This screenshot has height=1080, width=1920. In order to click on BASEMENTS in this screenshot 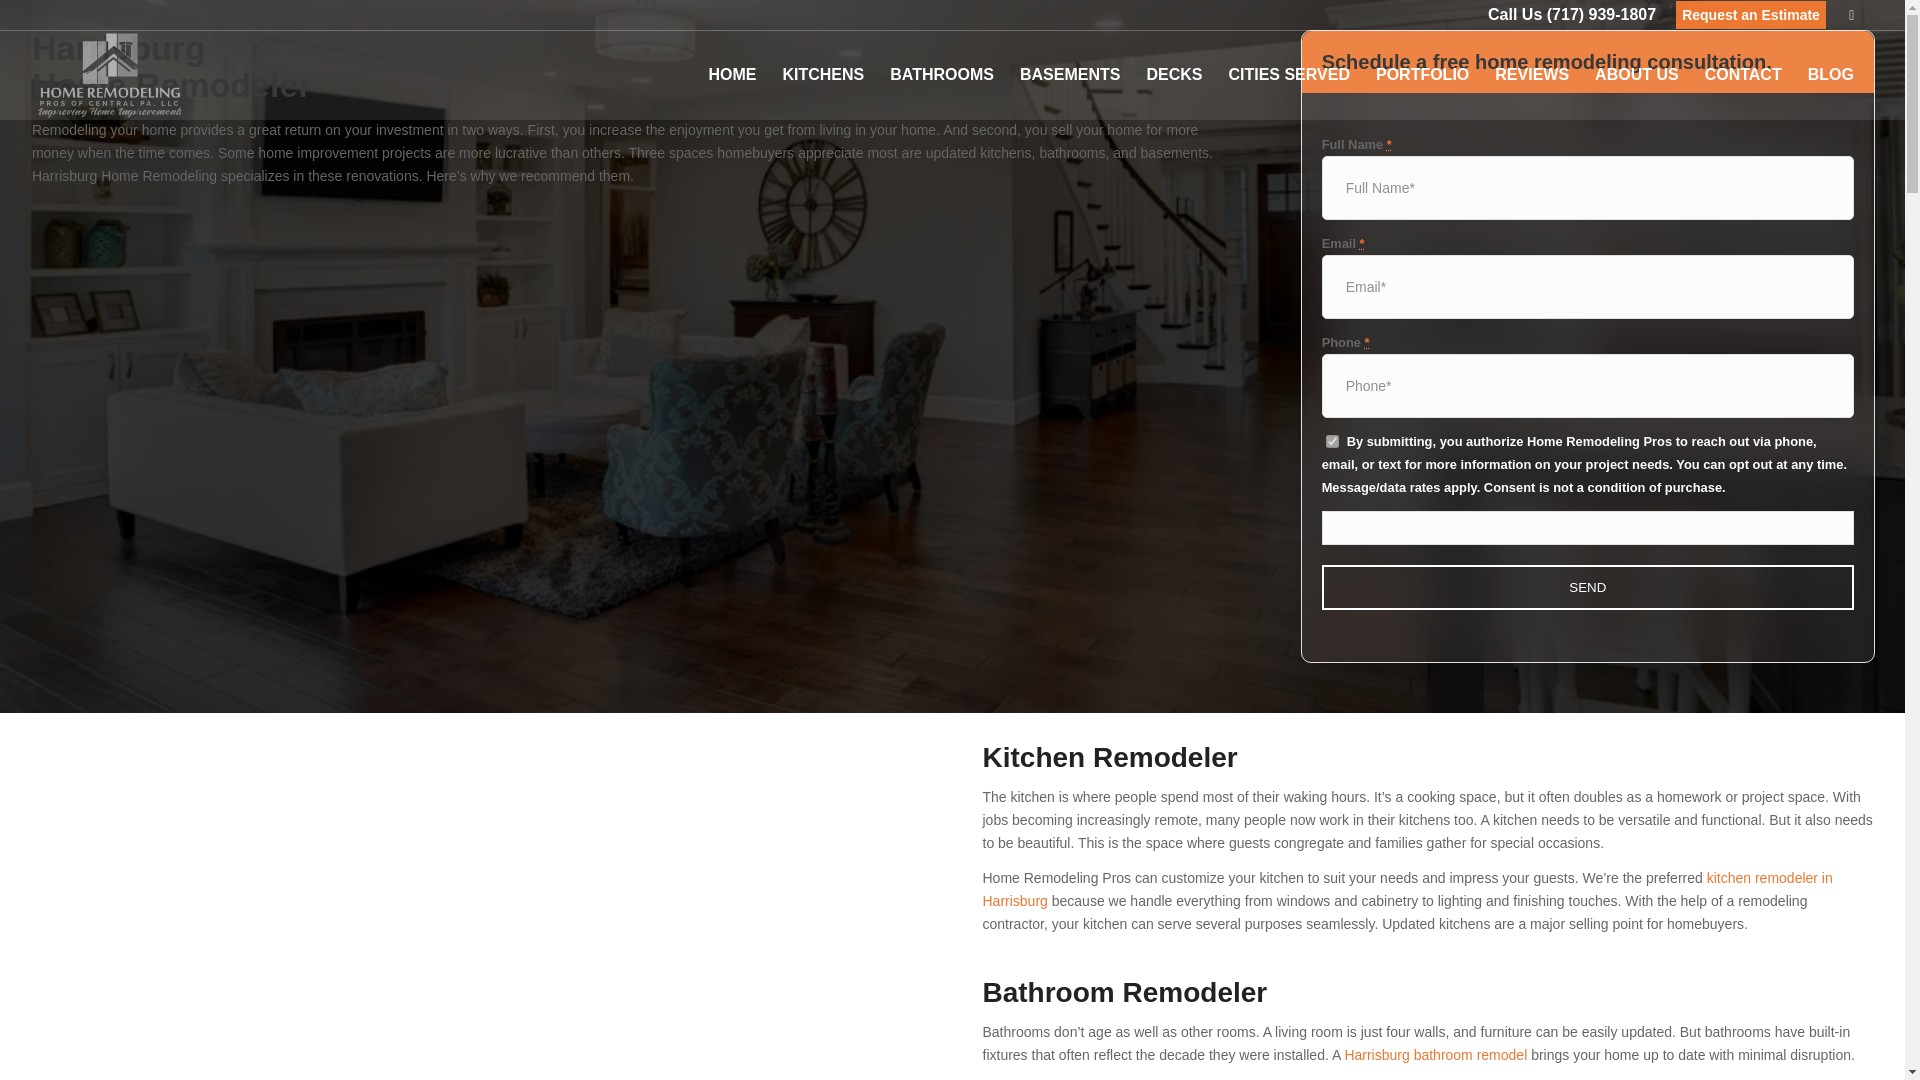, I will do `click(1069, 74)`.